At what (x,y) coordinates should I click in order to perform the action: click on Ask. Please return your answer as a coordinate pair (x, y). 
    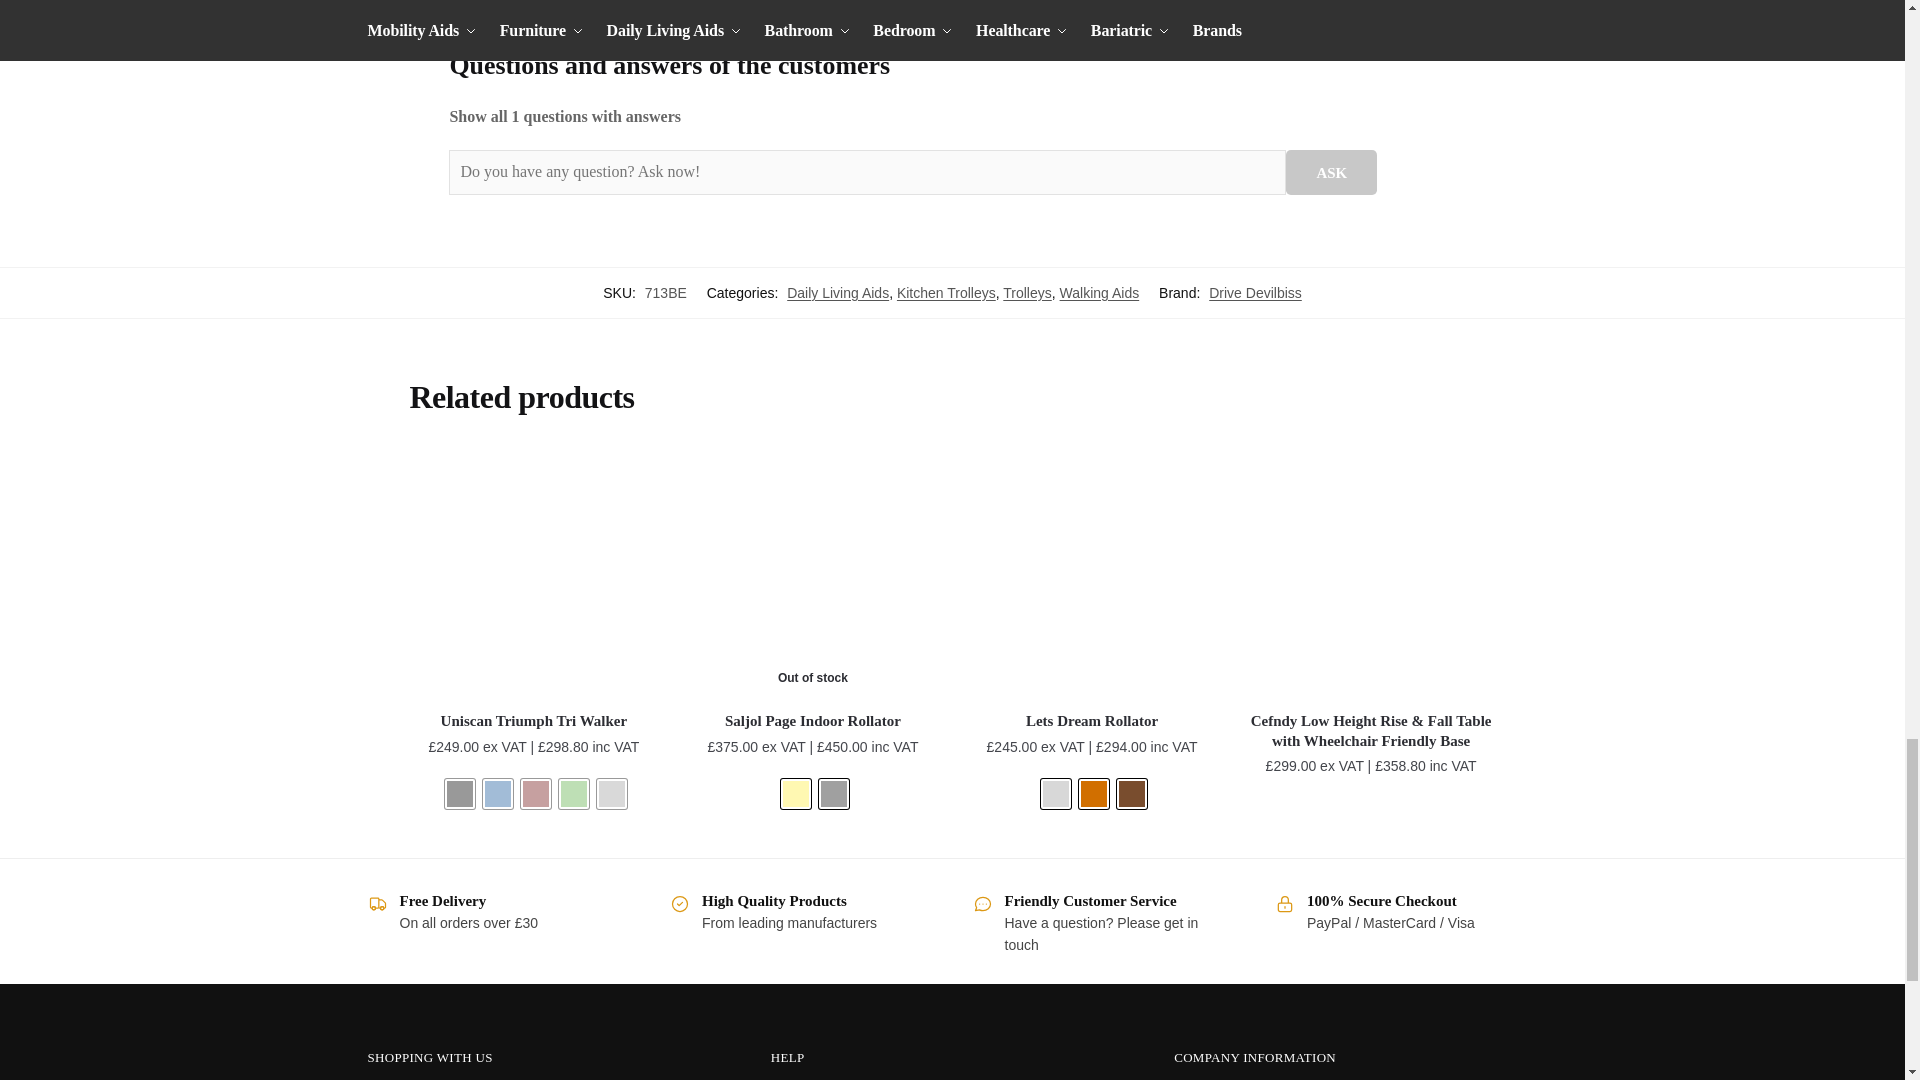
    Looking at the image, I should click on (533, 573).